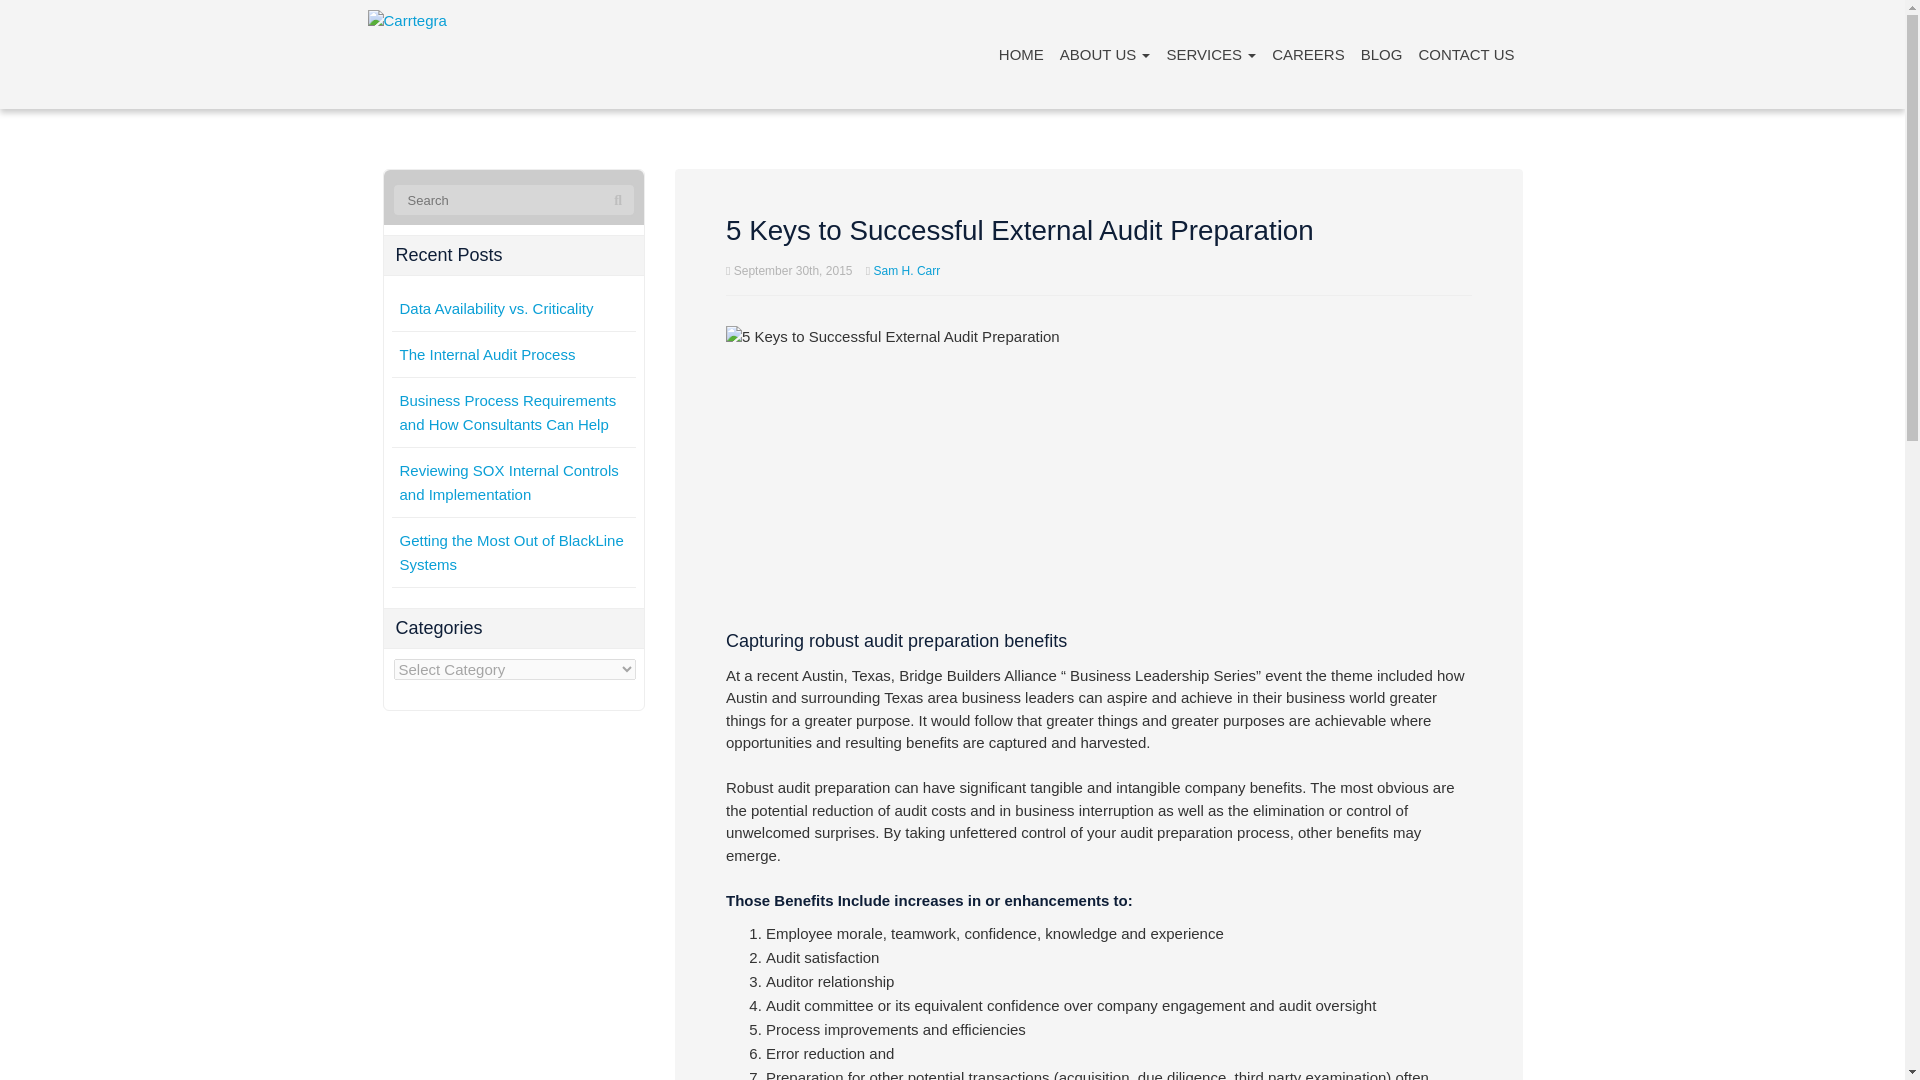 Image resolution: width=1920 pixels, height=1080 pixels. What do you see at coordinates (1106, 54) in the screenshot?
I see `ABOUT US` at bounding box center [1106, 54].